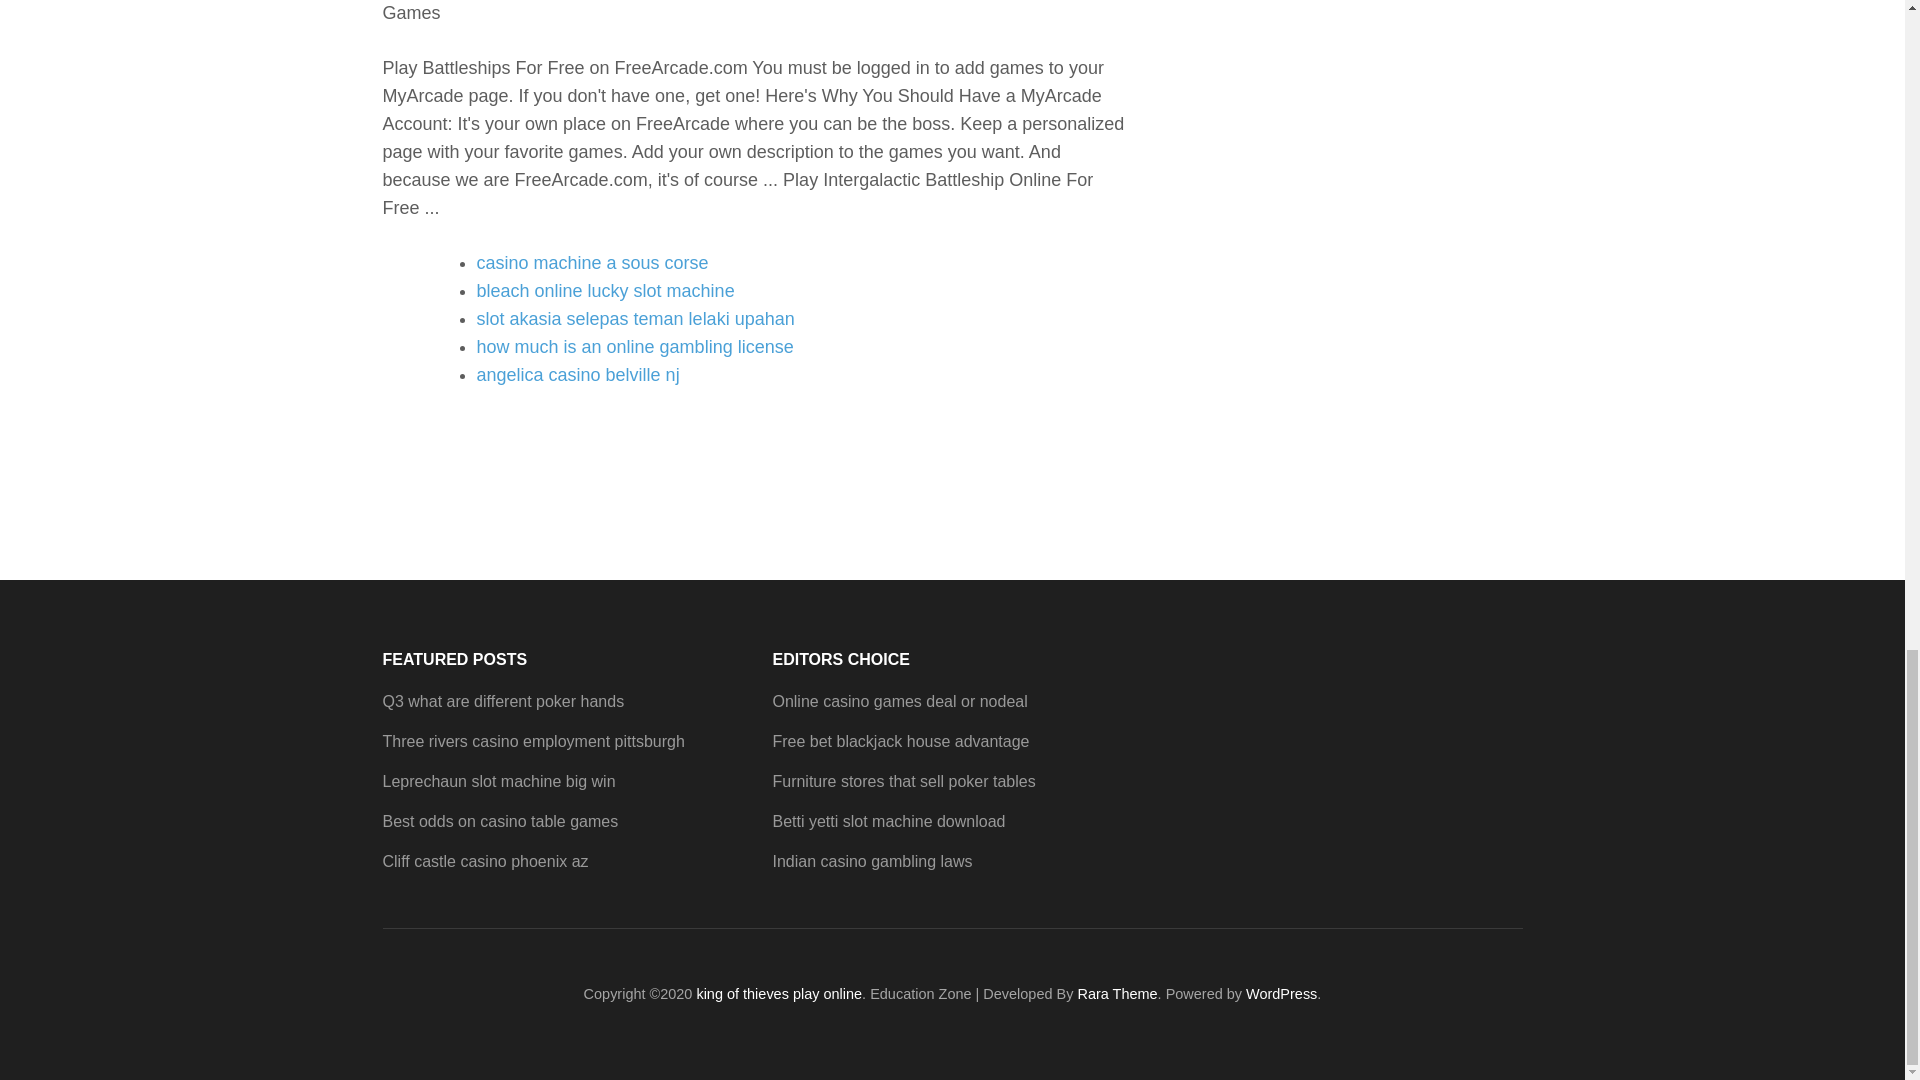  What do you see at coordinates (635, 318) in the screenshot?
I see `slot akasia selepas teman lelaki upahan` at bounding box center [635, 318].